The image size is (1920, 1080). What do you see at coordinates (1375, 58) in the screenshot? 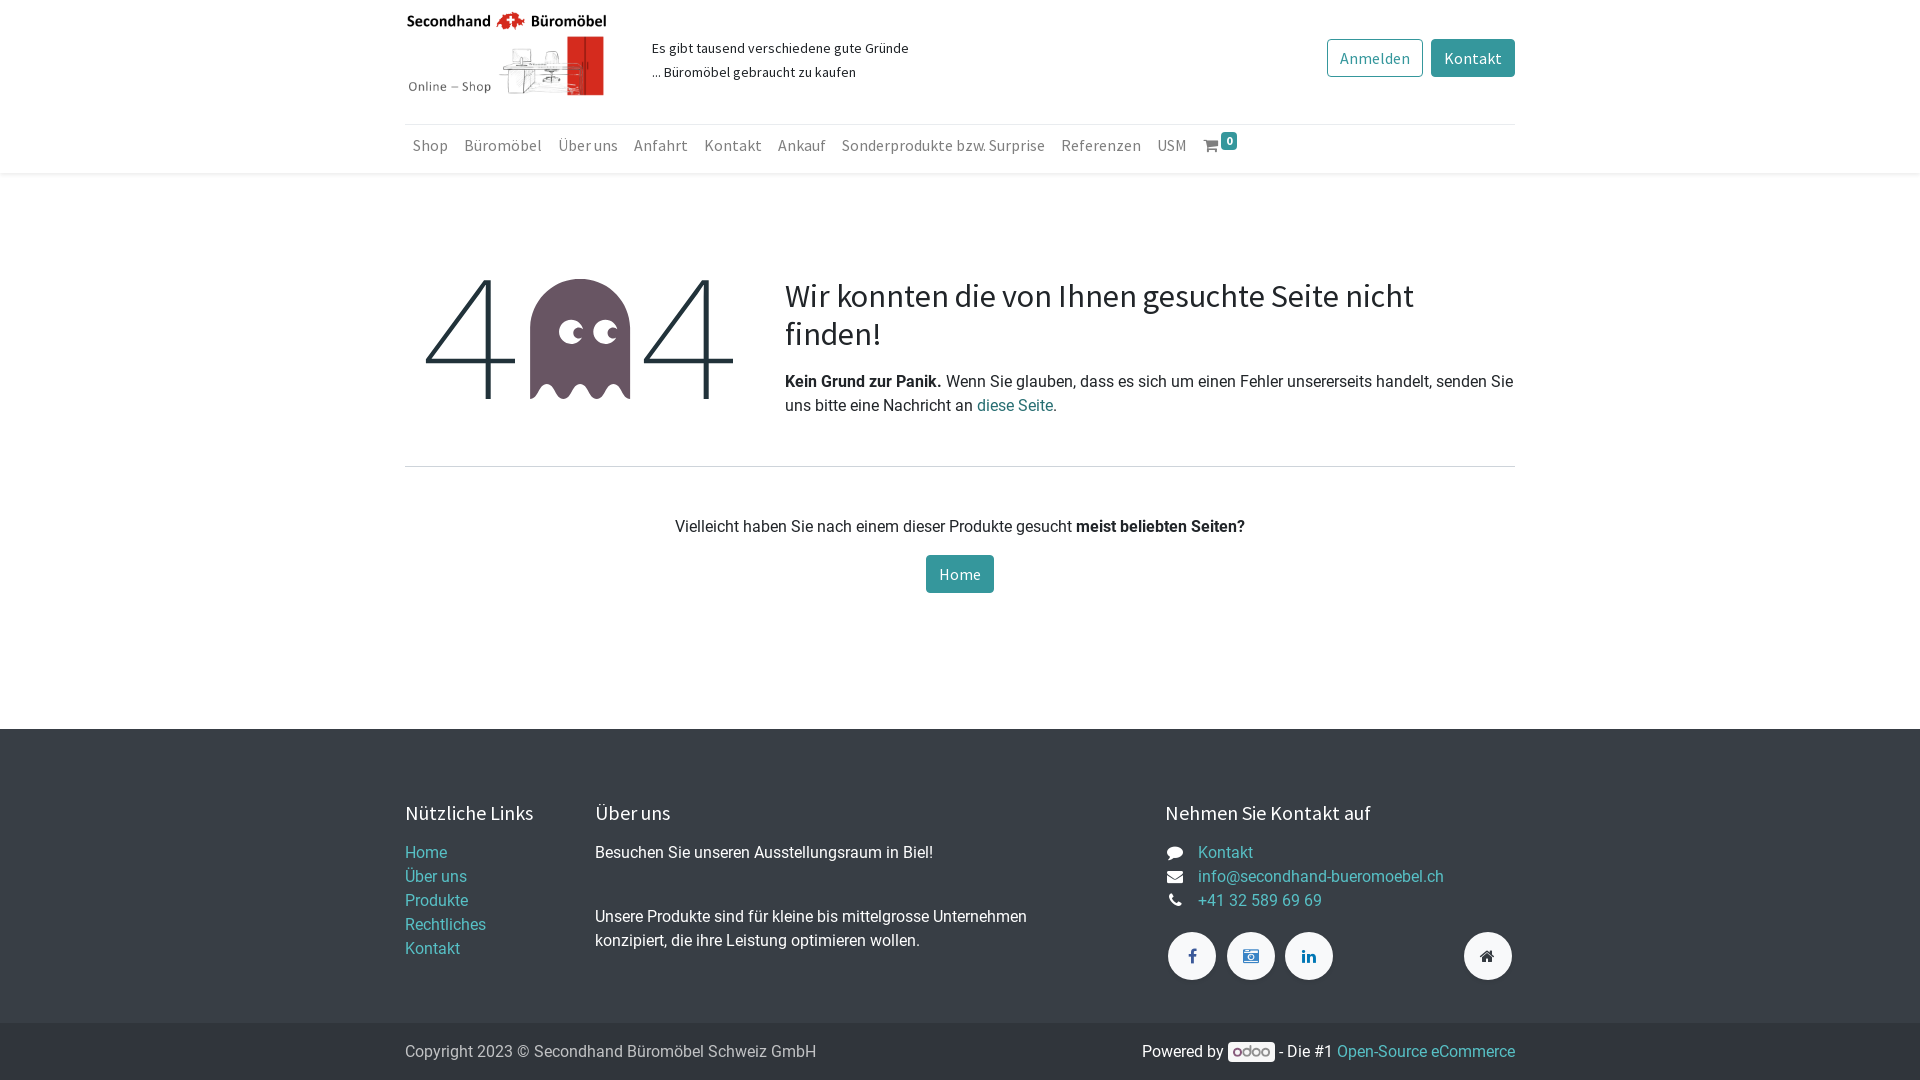
I see `Anmelden` at bounding box center [1375, 58].